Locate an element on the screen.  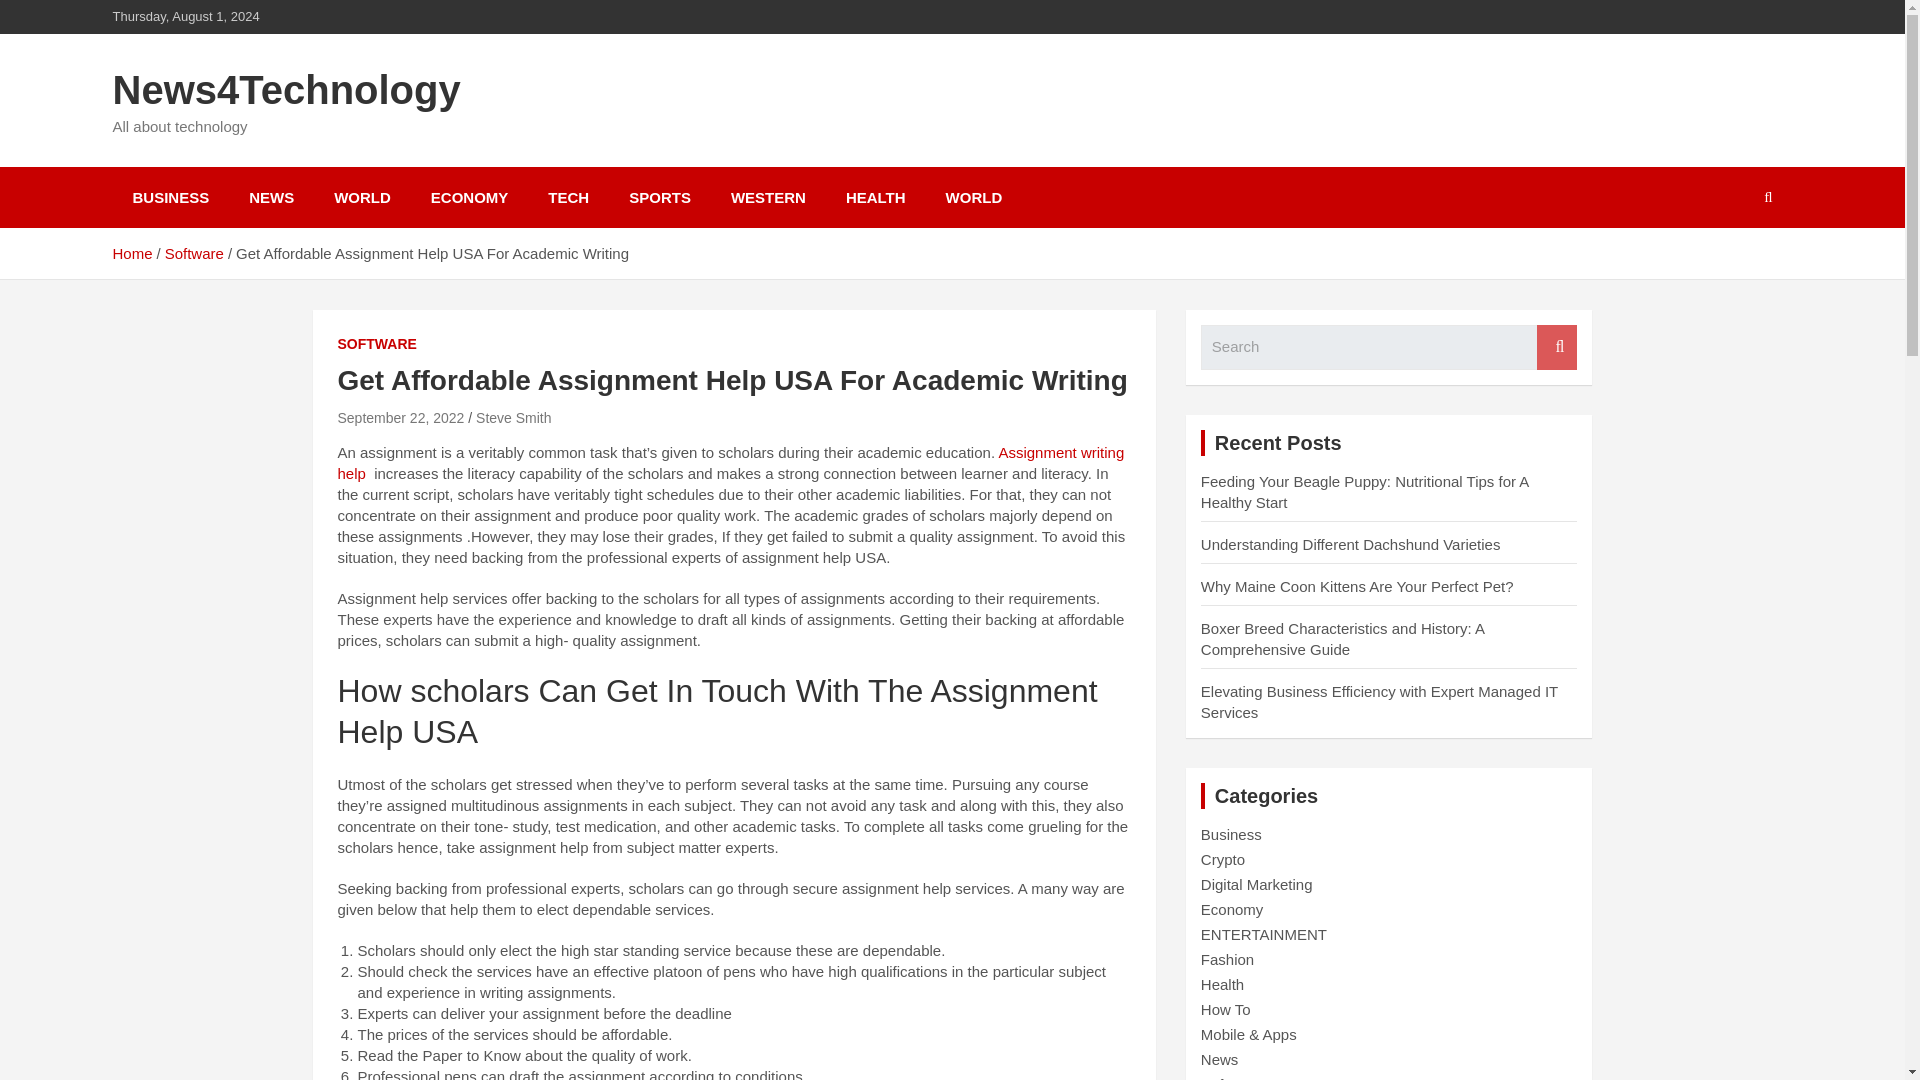
Understanding Different Dachshund Varieties is located at coordinates (1351, 544).